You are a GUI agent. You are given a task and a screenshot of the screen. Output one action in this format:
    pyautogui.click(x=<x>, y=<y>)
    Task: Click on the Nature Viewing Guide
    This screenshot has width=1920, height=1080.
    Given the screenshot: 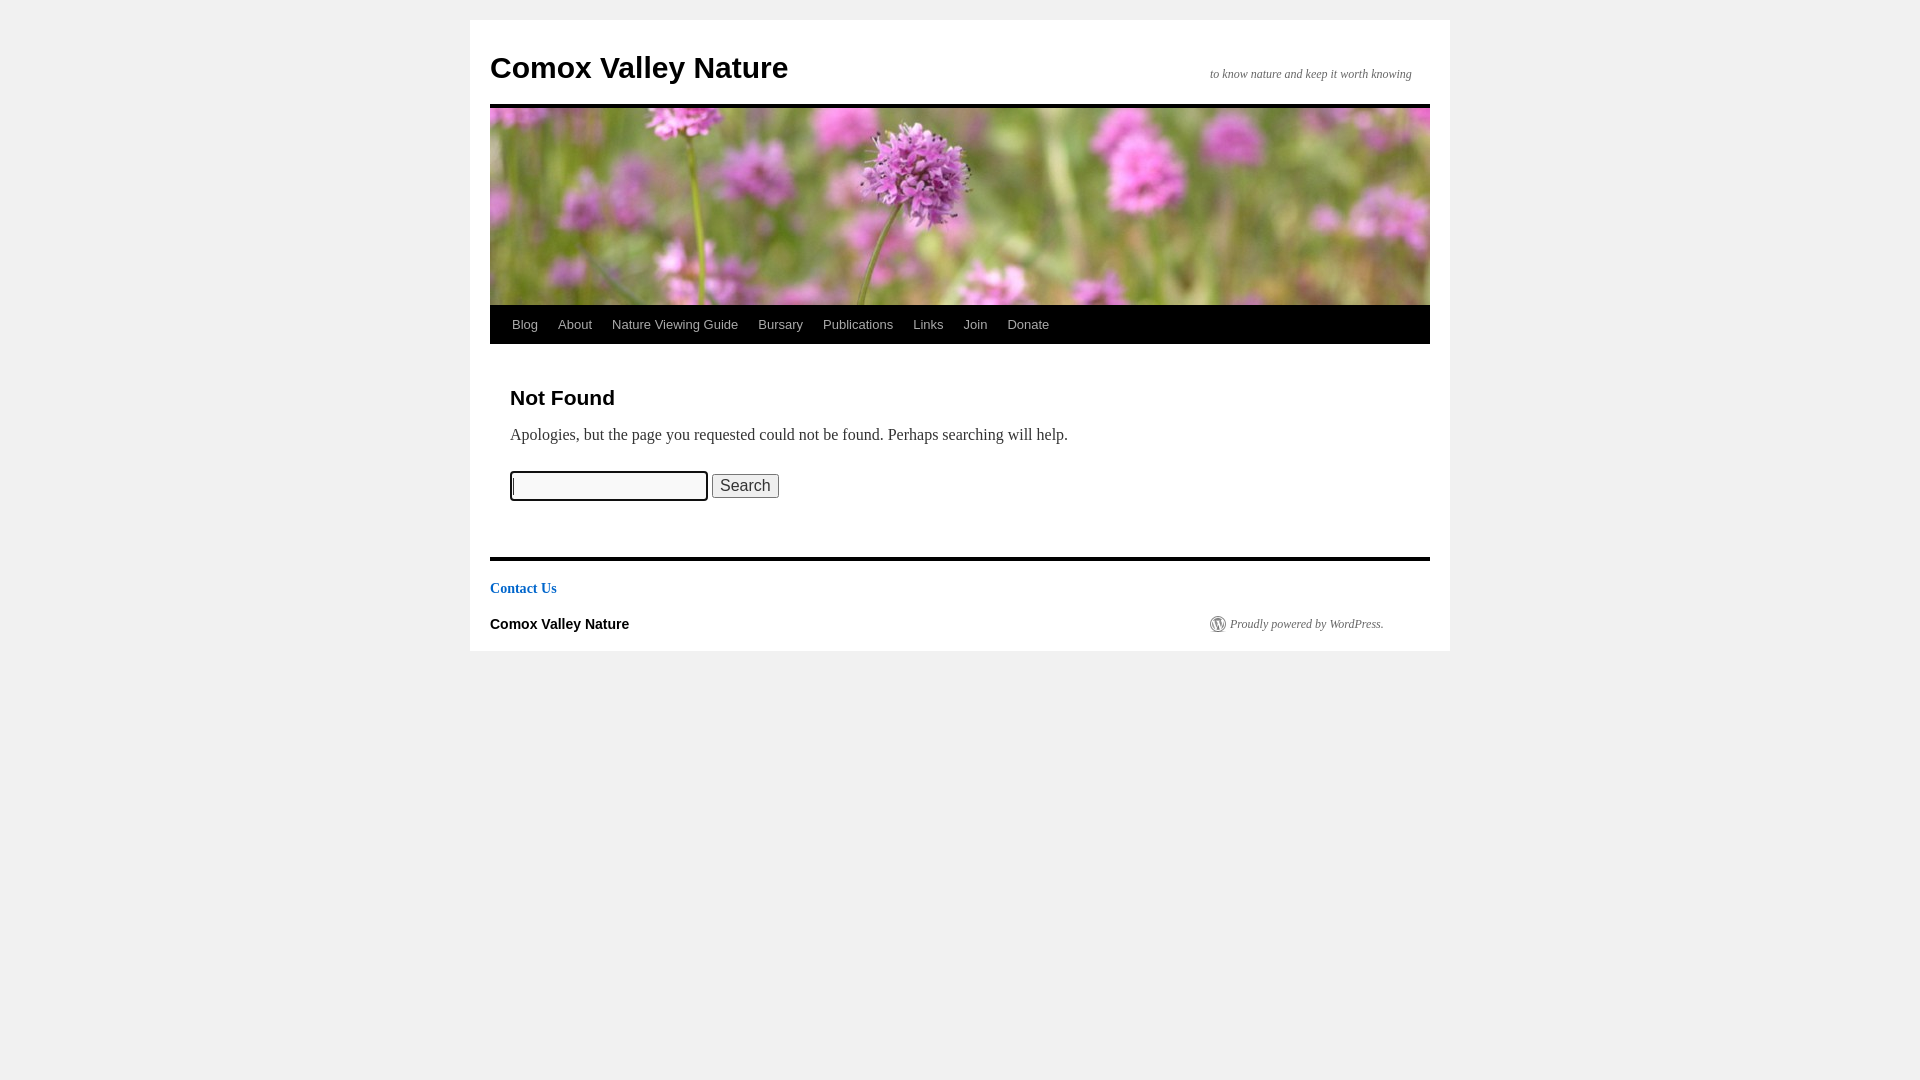 What is the action you would take?
    pyautogui.click(x=675, y=325)
    